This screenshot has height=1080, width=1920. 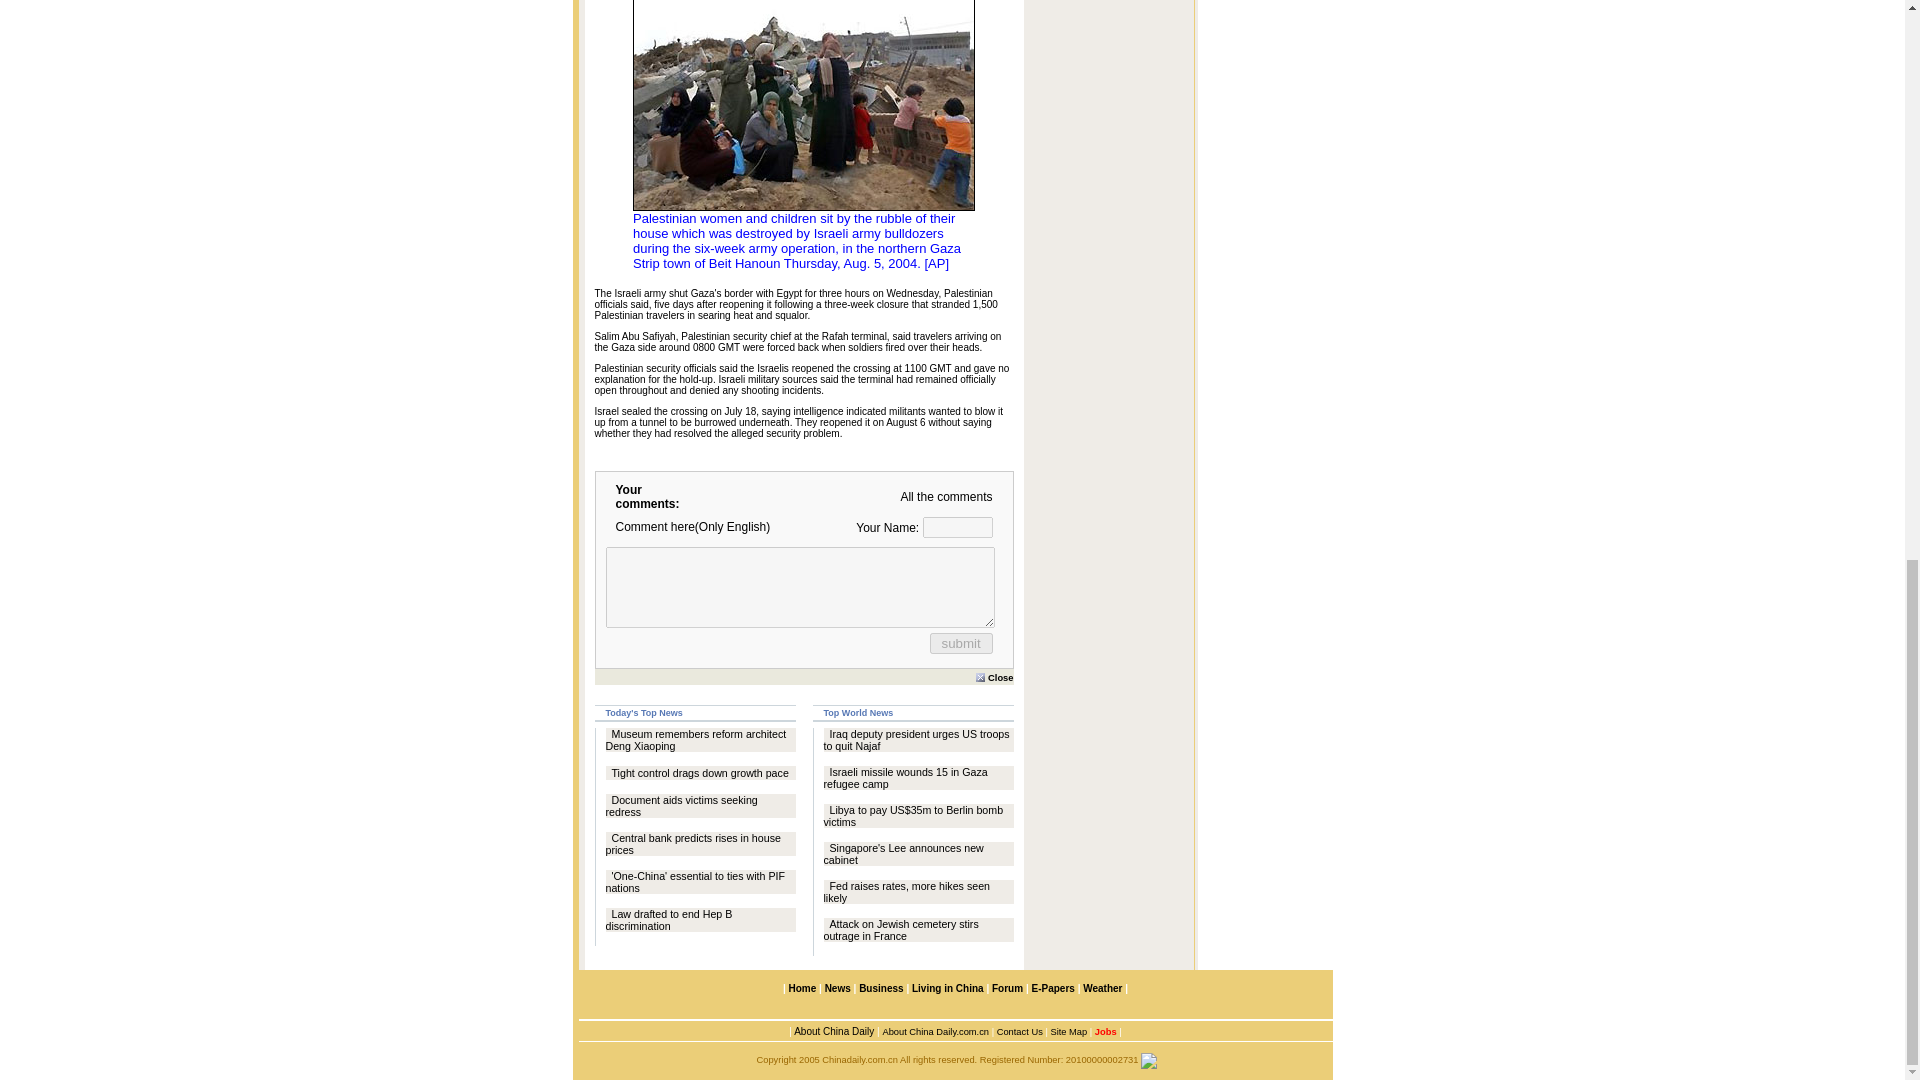 I want to click on Business, so click(x=880, y=988).